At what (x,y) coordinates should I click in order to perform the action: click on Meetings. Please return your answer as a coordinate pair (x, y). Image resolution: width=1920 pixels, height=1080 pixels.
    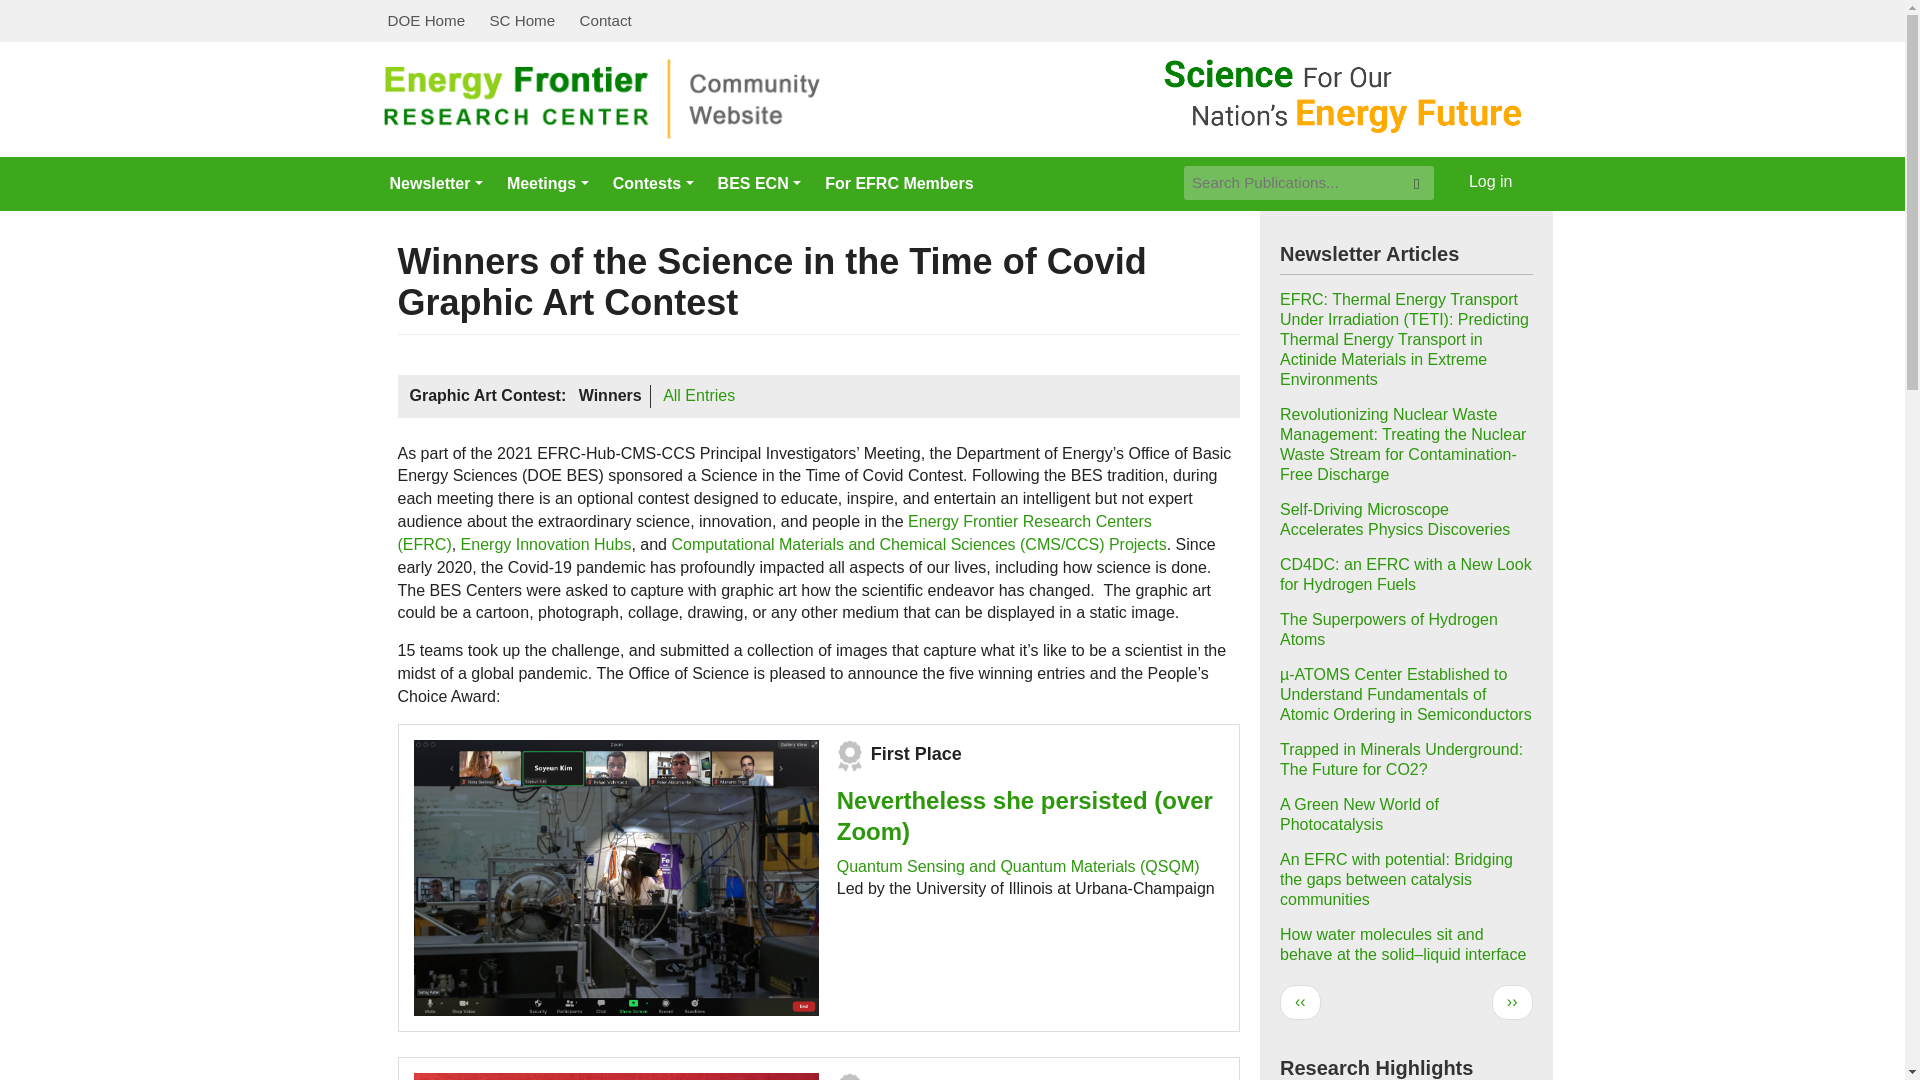
    Looking at the image, I should click on (548, 183).